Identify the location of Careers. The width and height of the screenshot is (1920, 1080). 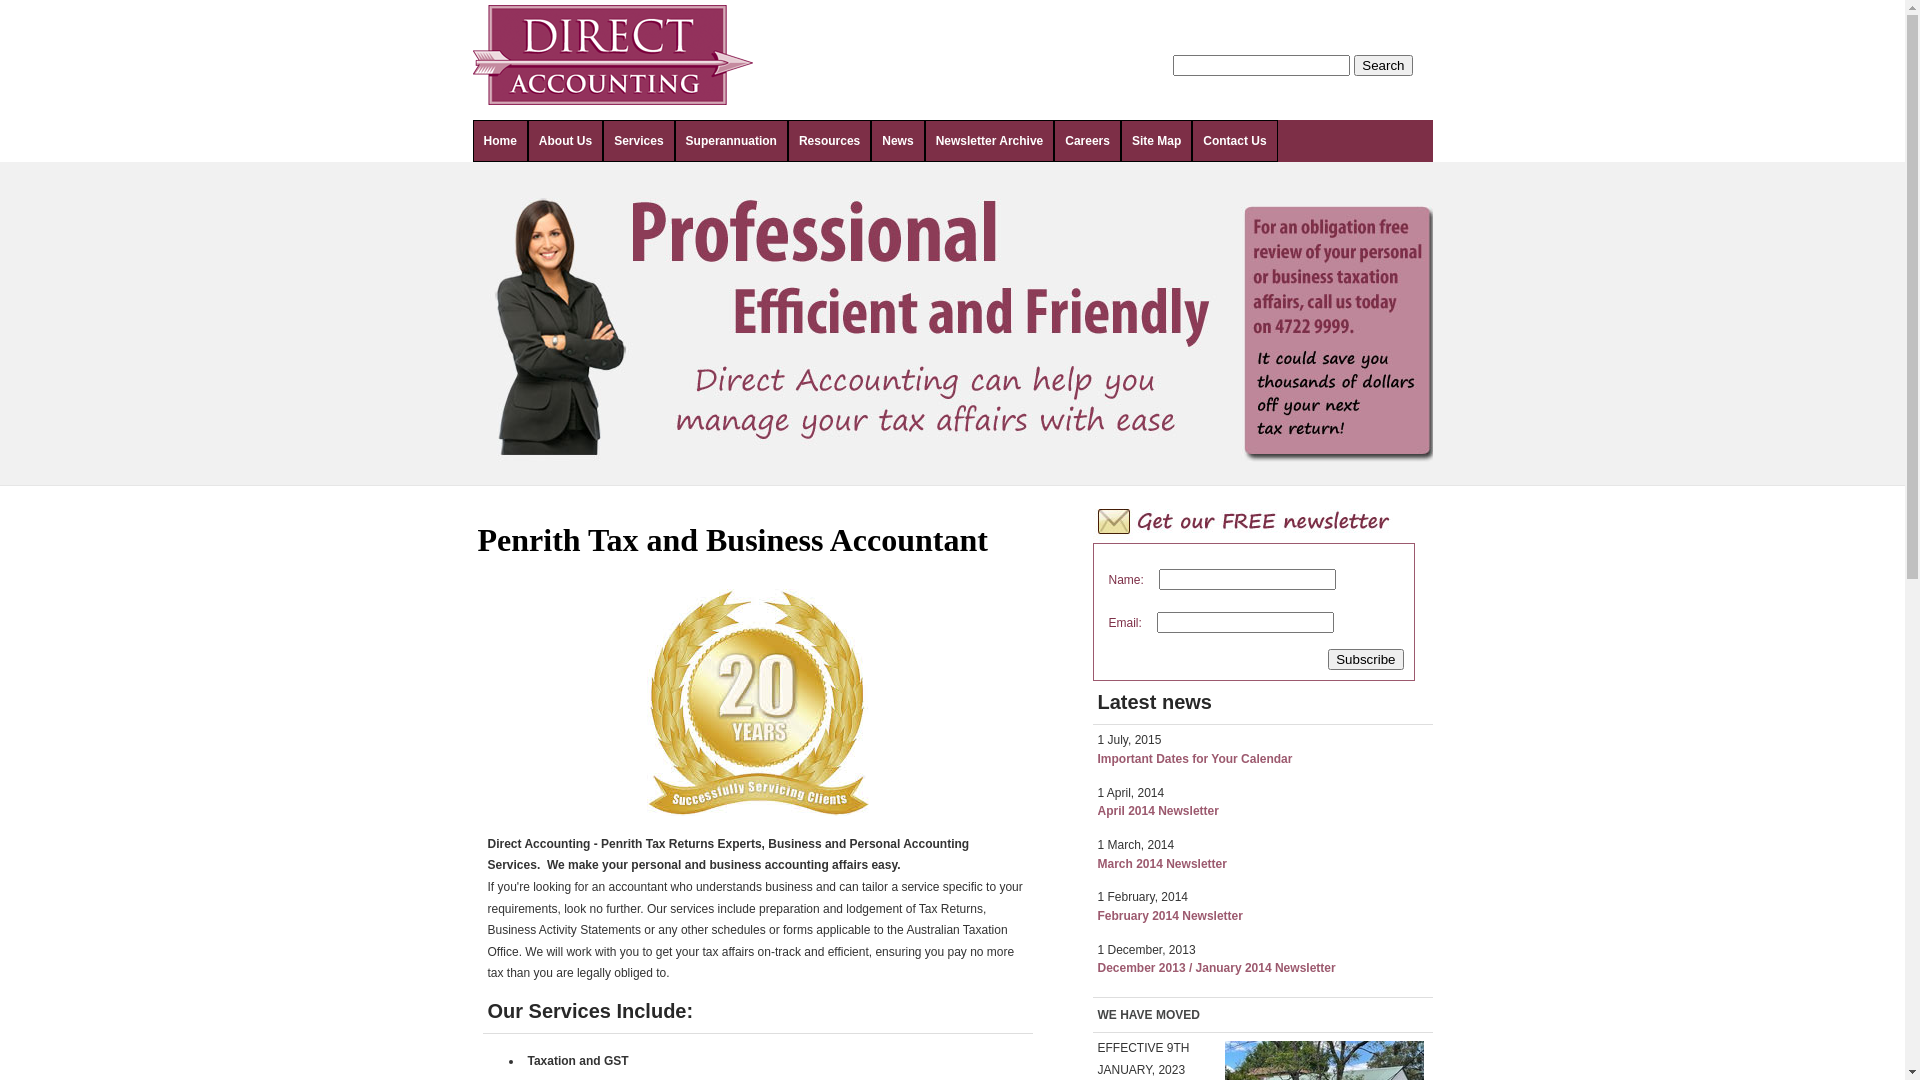
(1088, 141).